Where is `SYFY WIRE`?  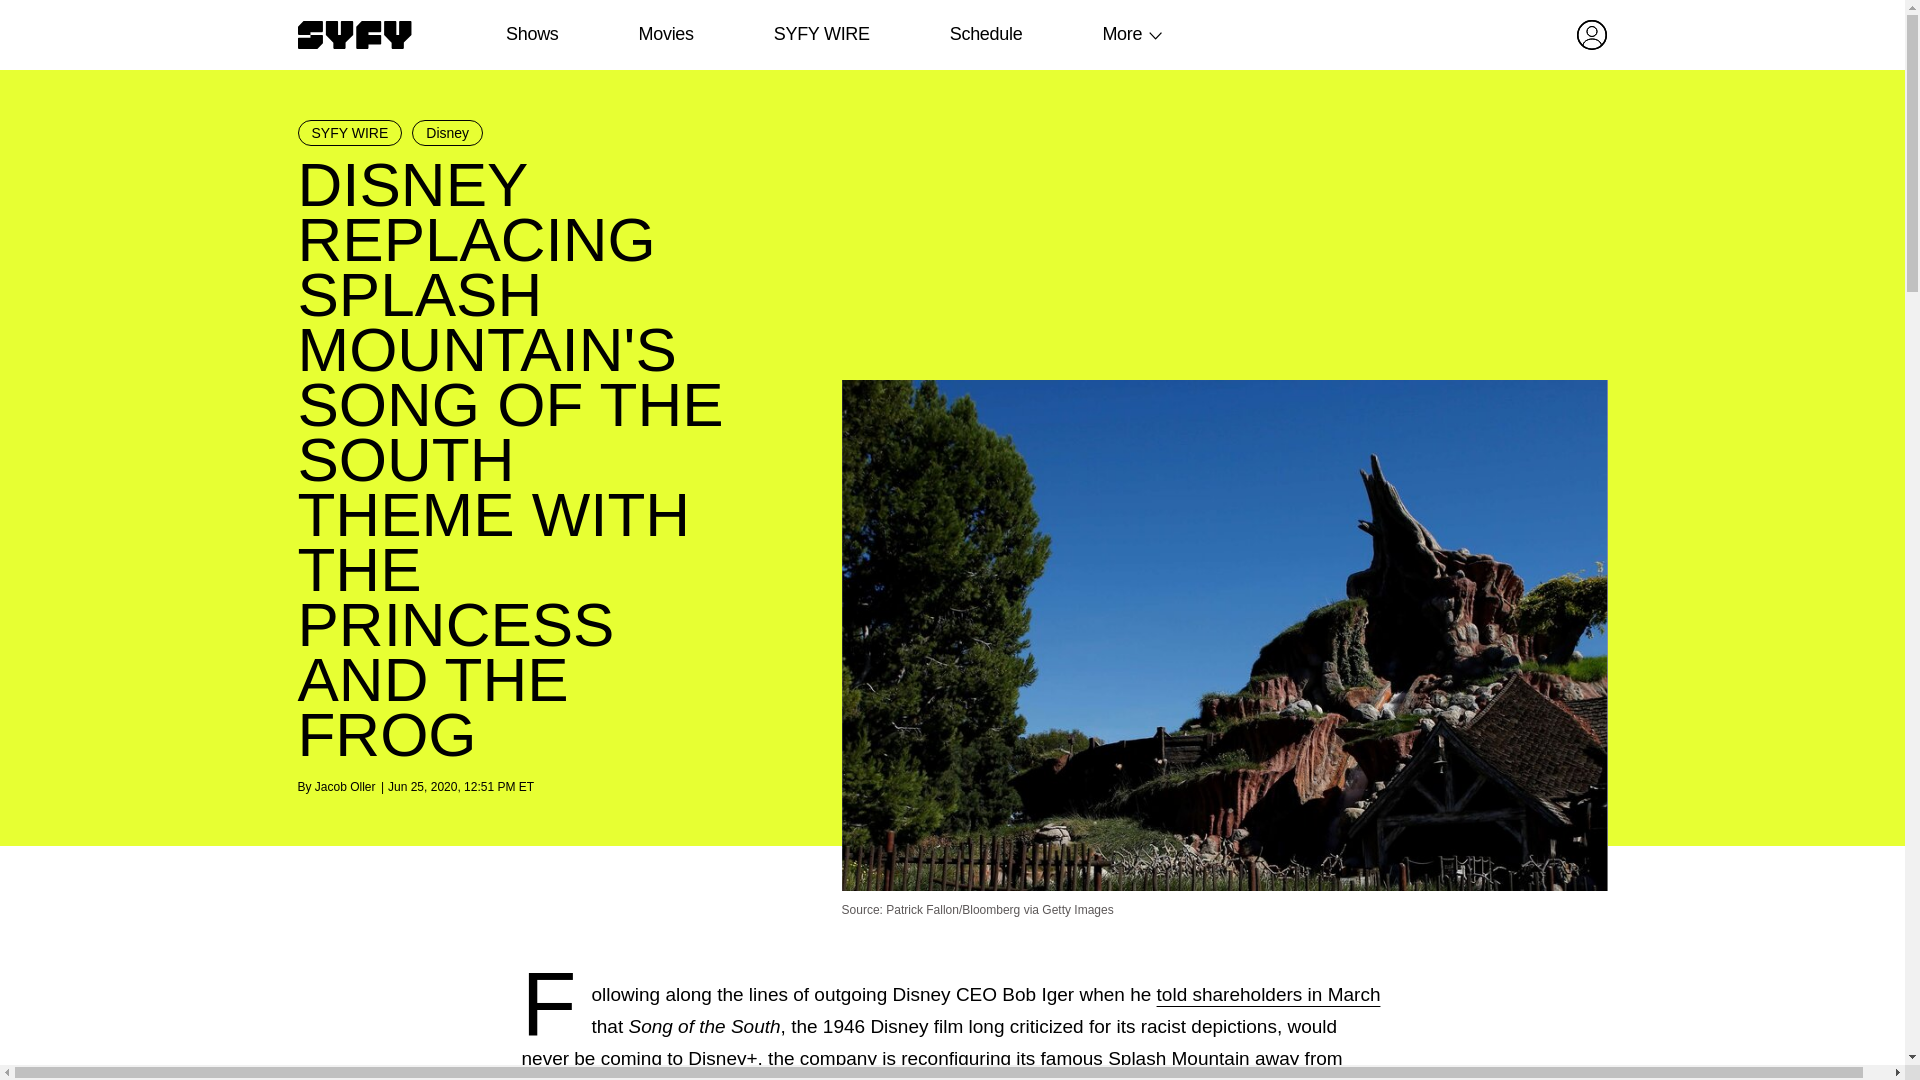
SYFY WIRE is located at coordinates (350, 132).